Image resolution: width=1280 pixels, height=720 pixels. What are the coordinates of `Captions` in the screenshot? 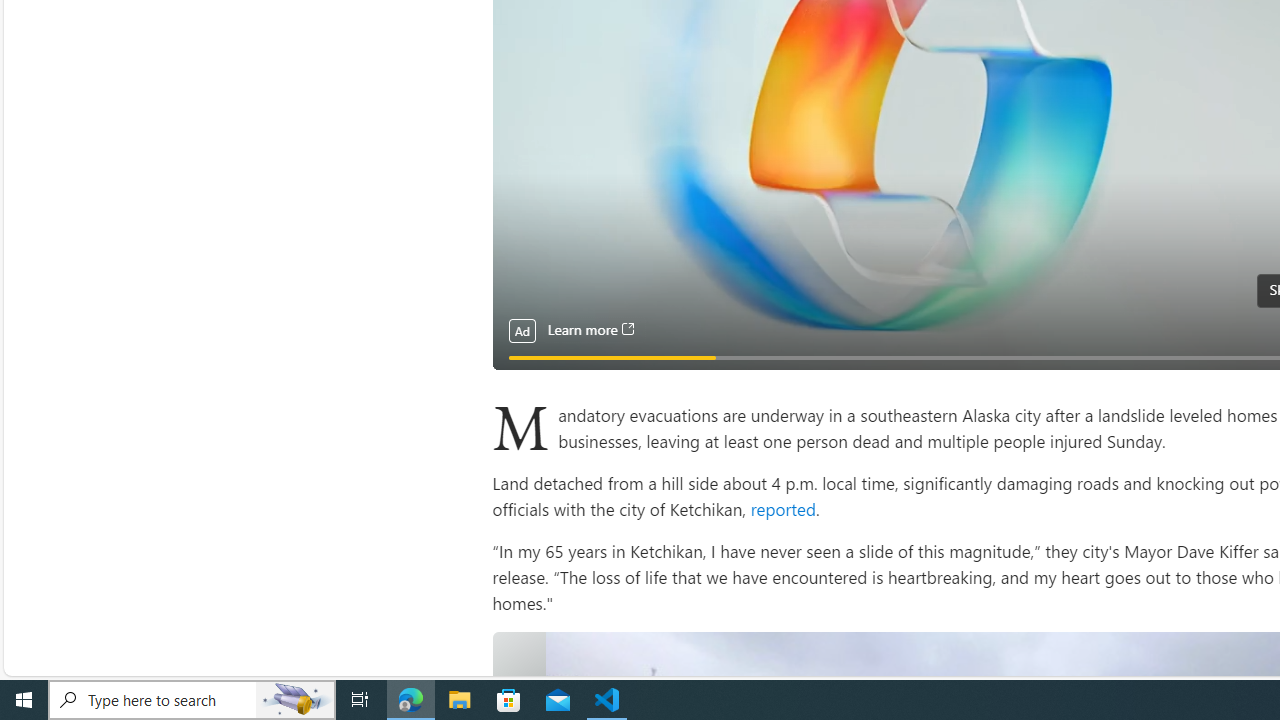 It's located at (1258, 347).